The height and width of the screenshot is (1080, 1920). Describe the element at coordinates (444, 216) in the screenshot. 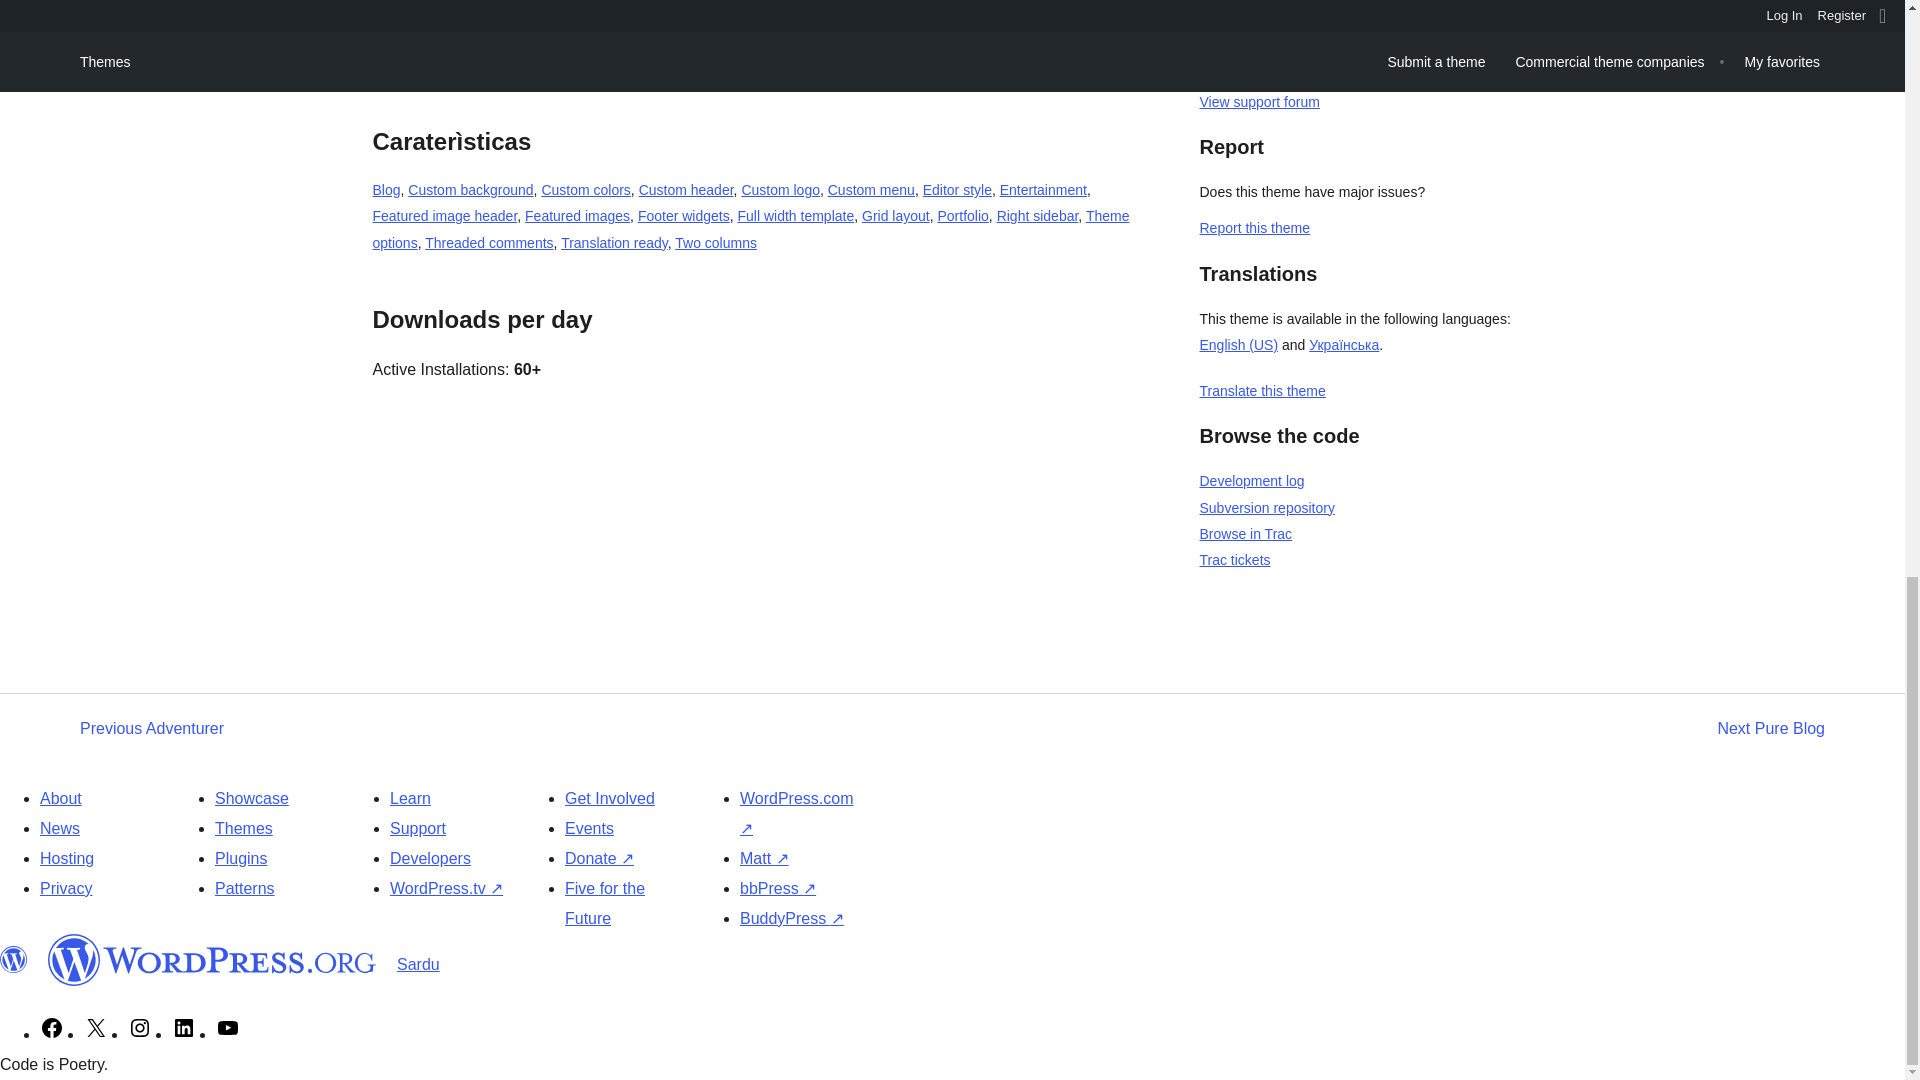

I see `Featured image header` at that location.